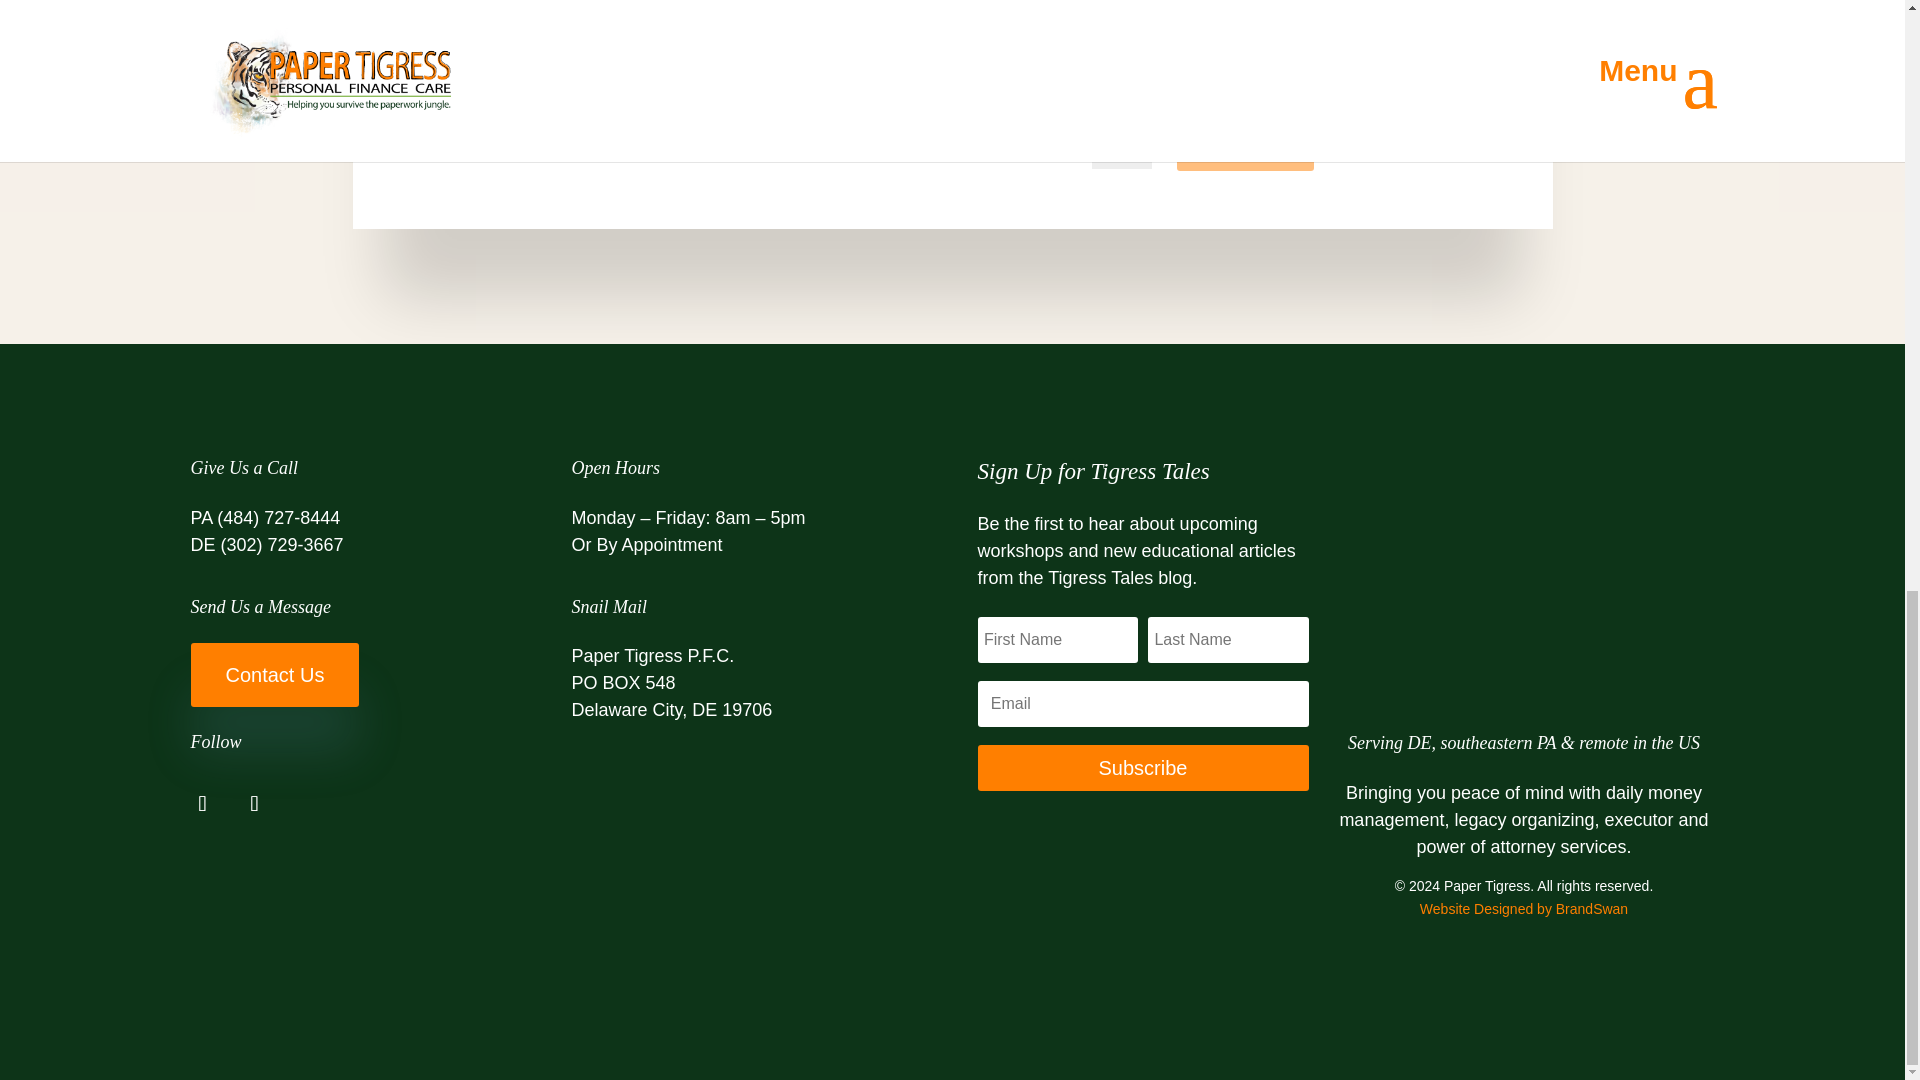  I want to click on Contact Us, so click(274, 674).